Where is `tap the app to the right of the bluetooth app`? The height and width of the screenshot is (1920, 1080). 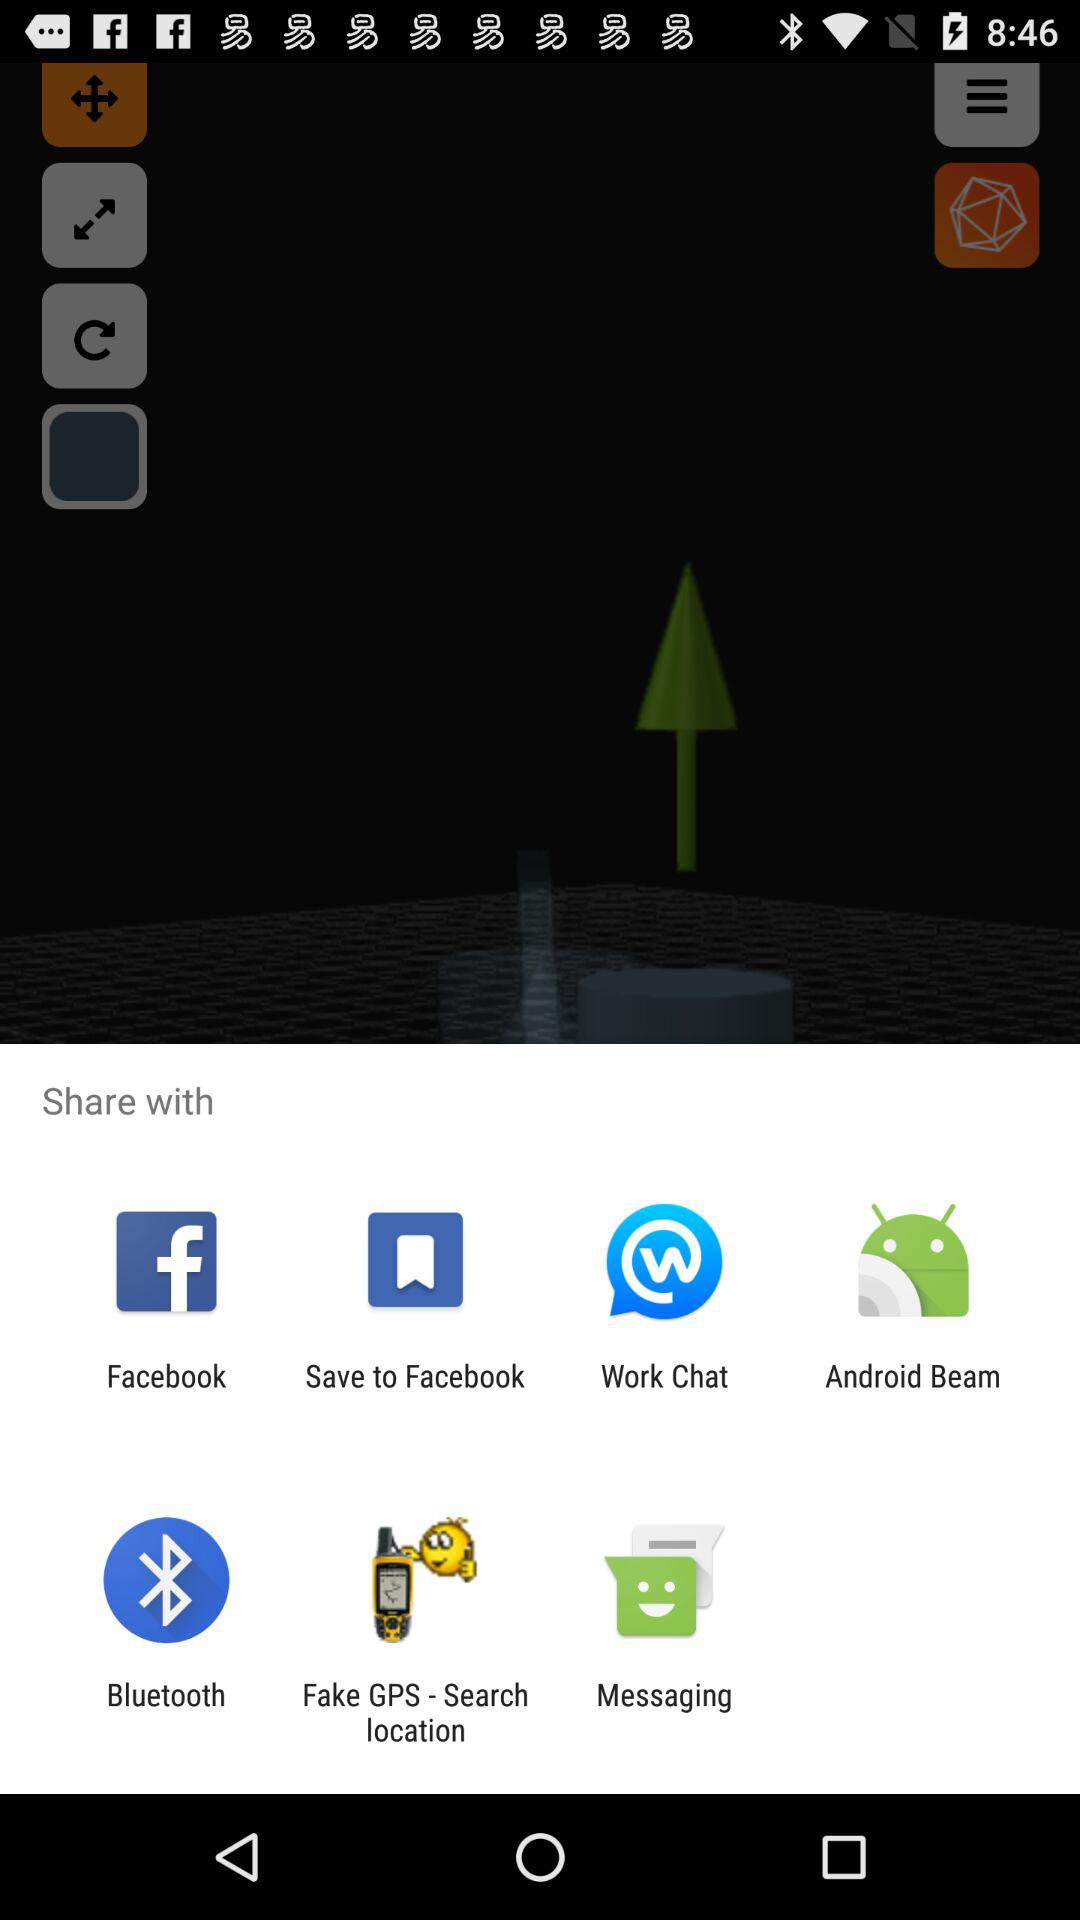 tap the app to the right of the bluetooth app is located at coordinates (415, 1712).